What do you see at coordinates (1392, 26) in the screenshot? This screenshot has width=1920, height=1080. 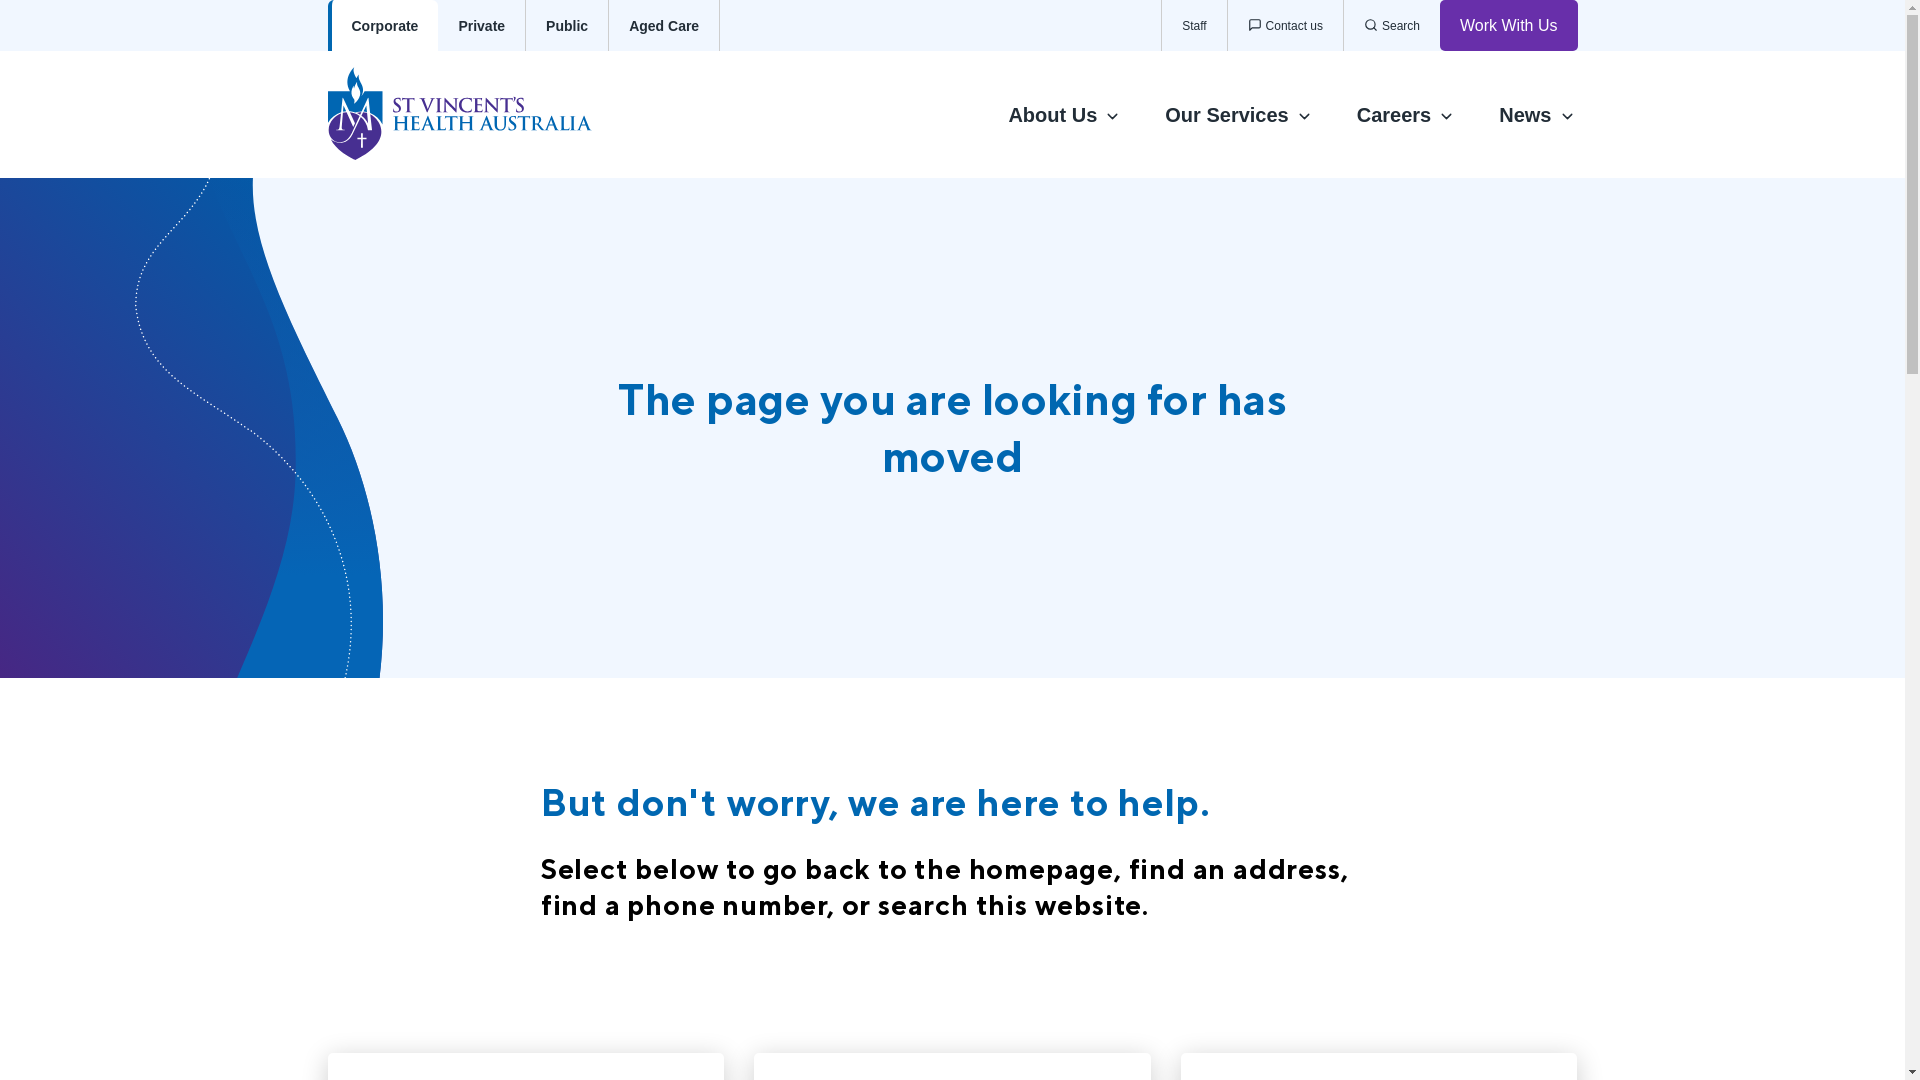 I see `Search` at bounding box center [1392, 26].